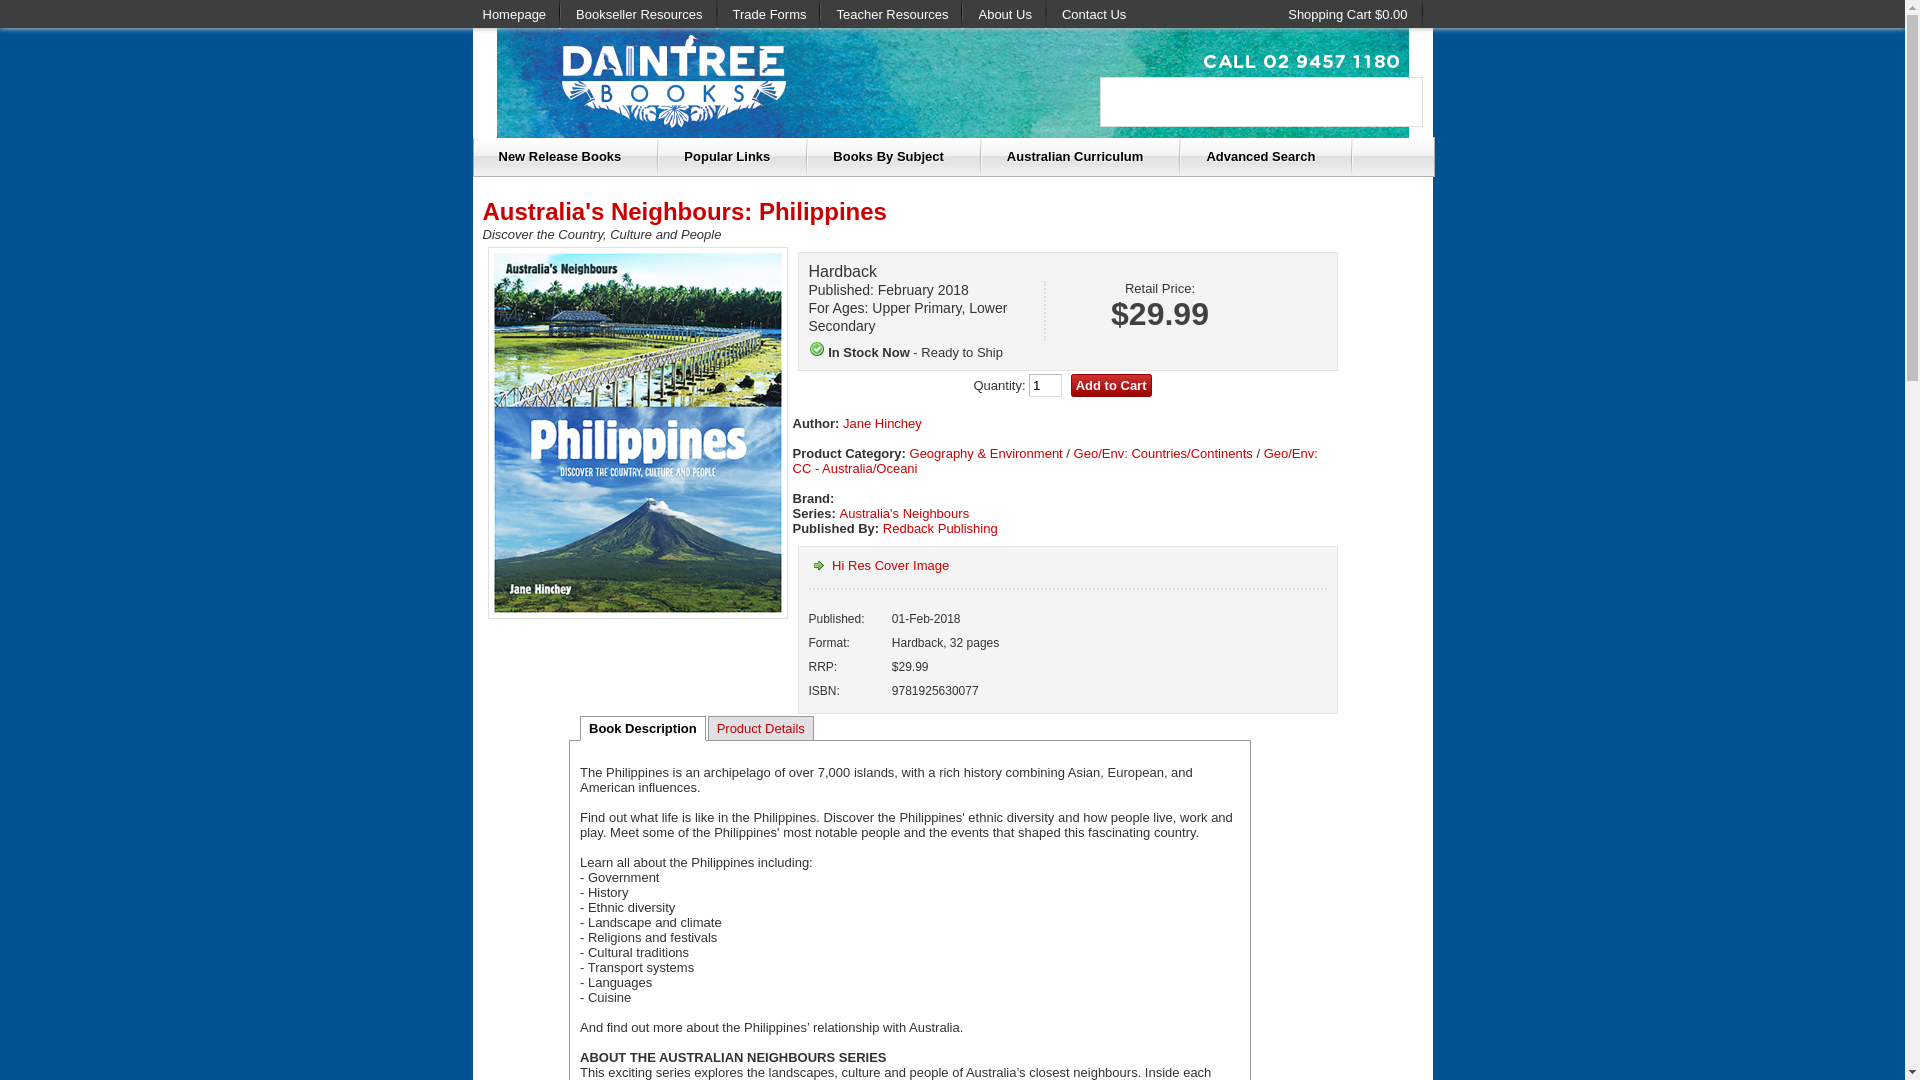  What do you see at coordinates (1112, 385) in the screenshot?
I see `Add to Cart` at bounding box center [1112, 385].